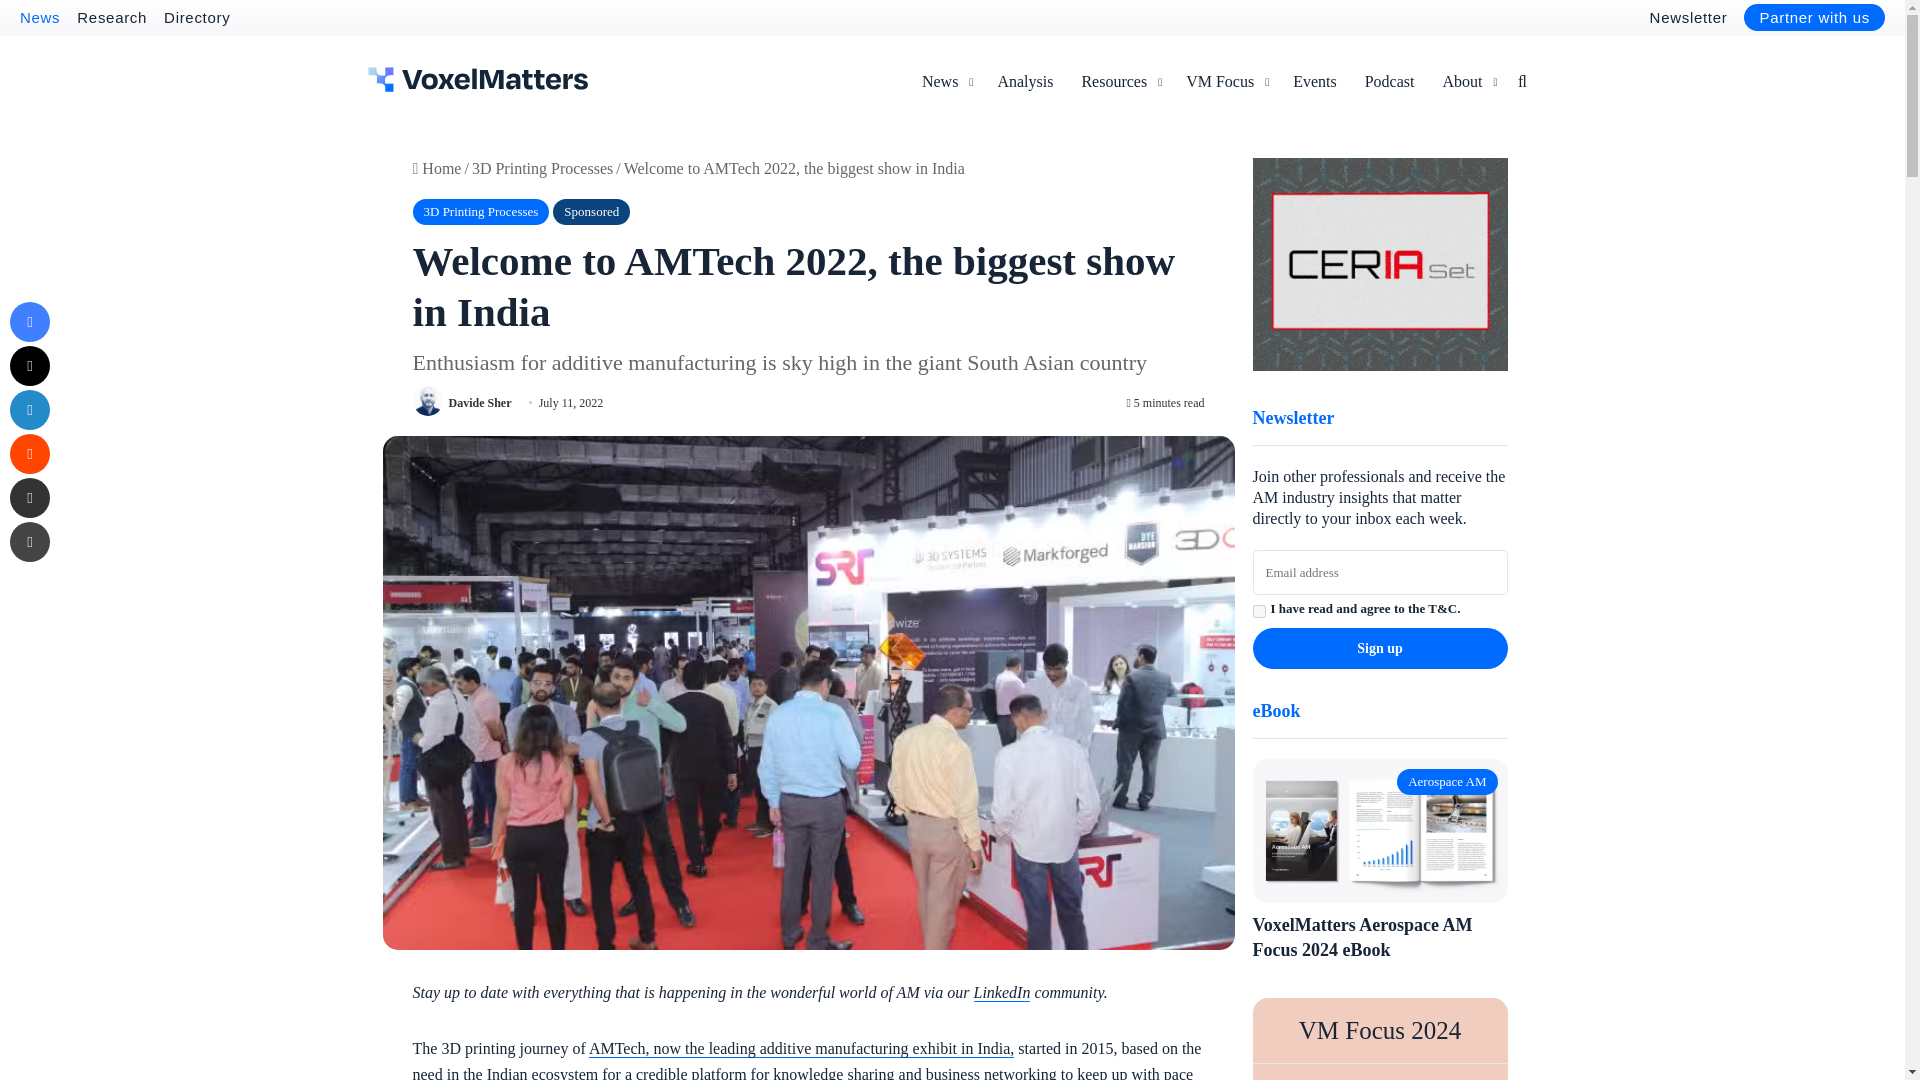  I want to click on Research, so click(112, 16).